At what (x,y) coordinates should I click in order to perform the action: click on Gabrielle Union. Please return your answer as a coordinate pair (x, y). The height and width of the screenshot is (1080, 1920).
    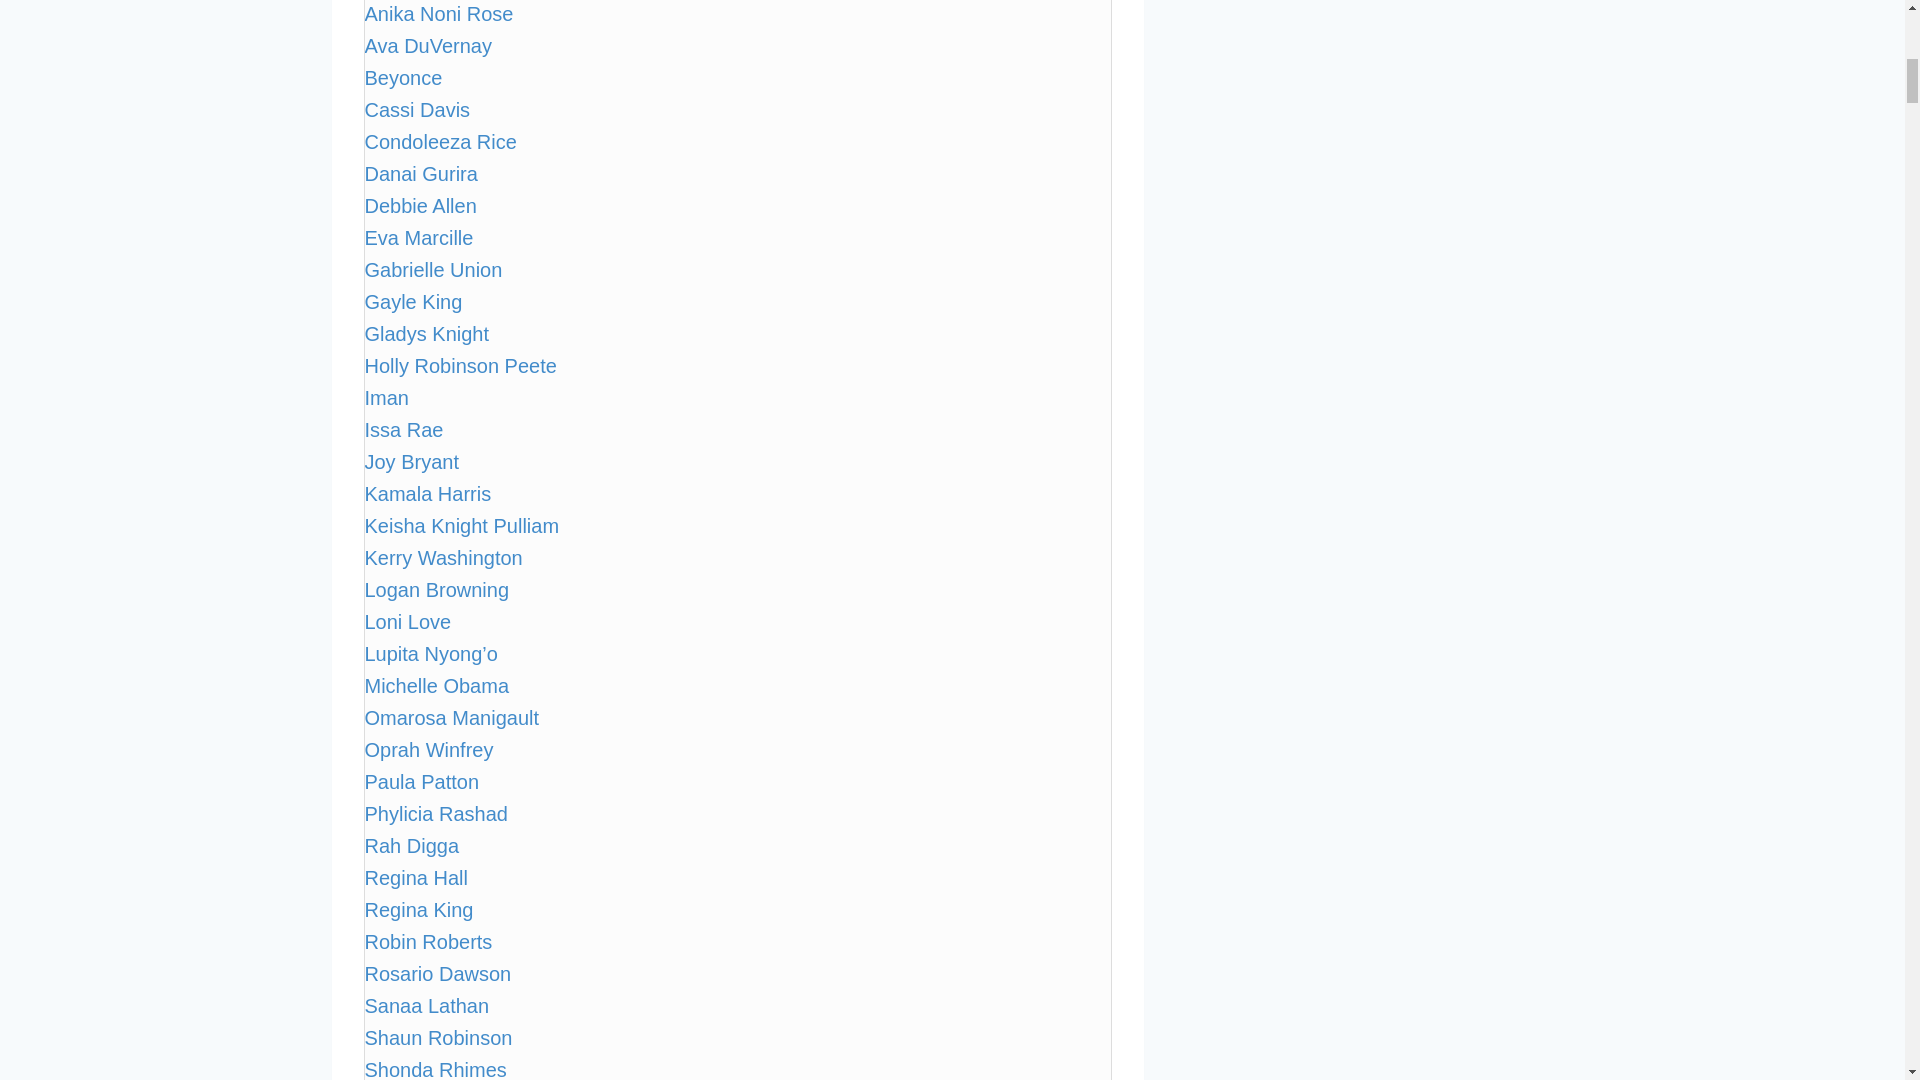
    Looking at the image, I should click on (432, 270).